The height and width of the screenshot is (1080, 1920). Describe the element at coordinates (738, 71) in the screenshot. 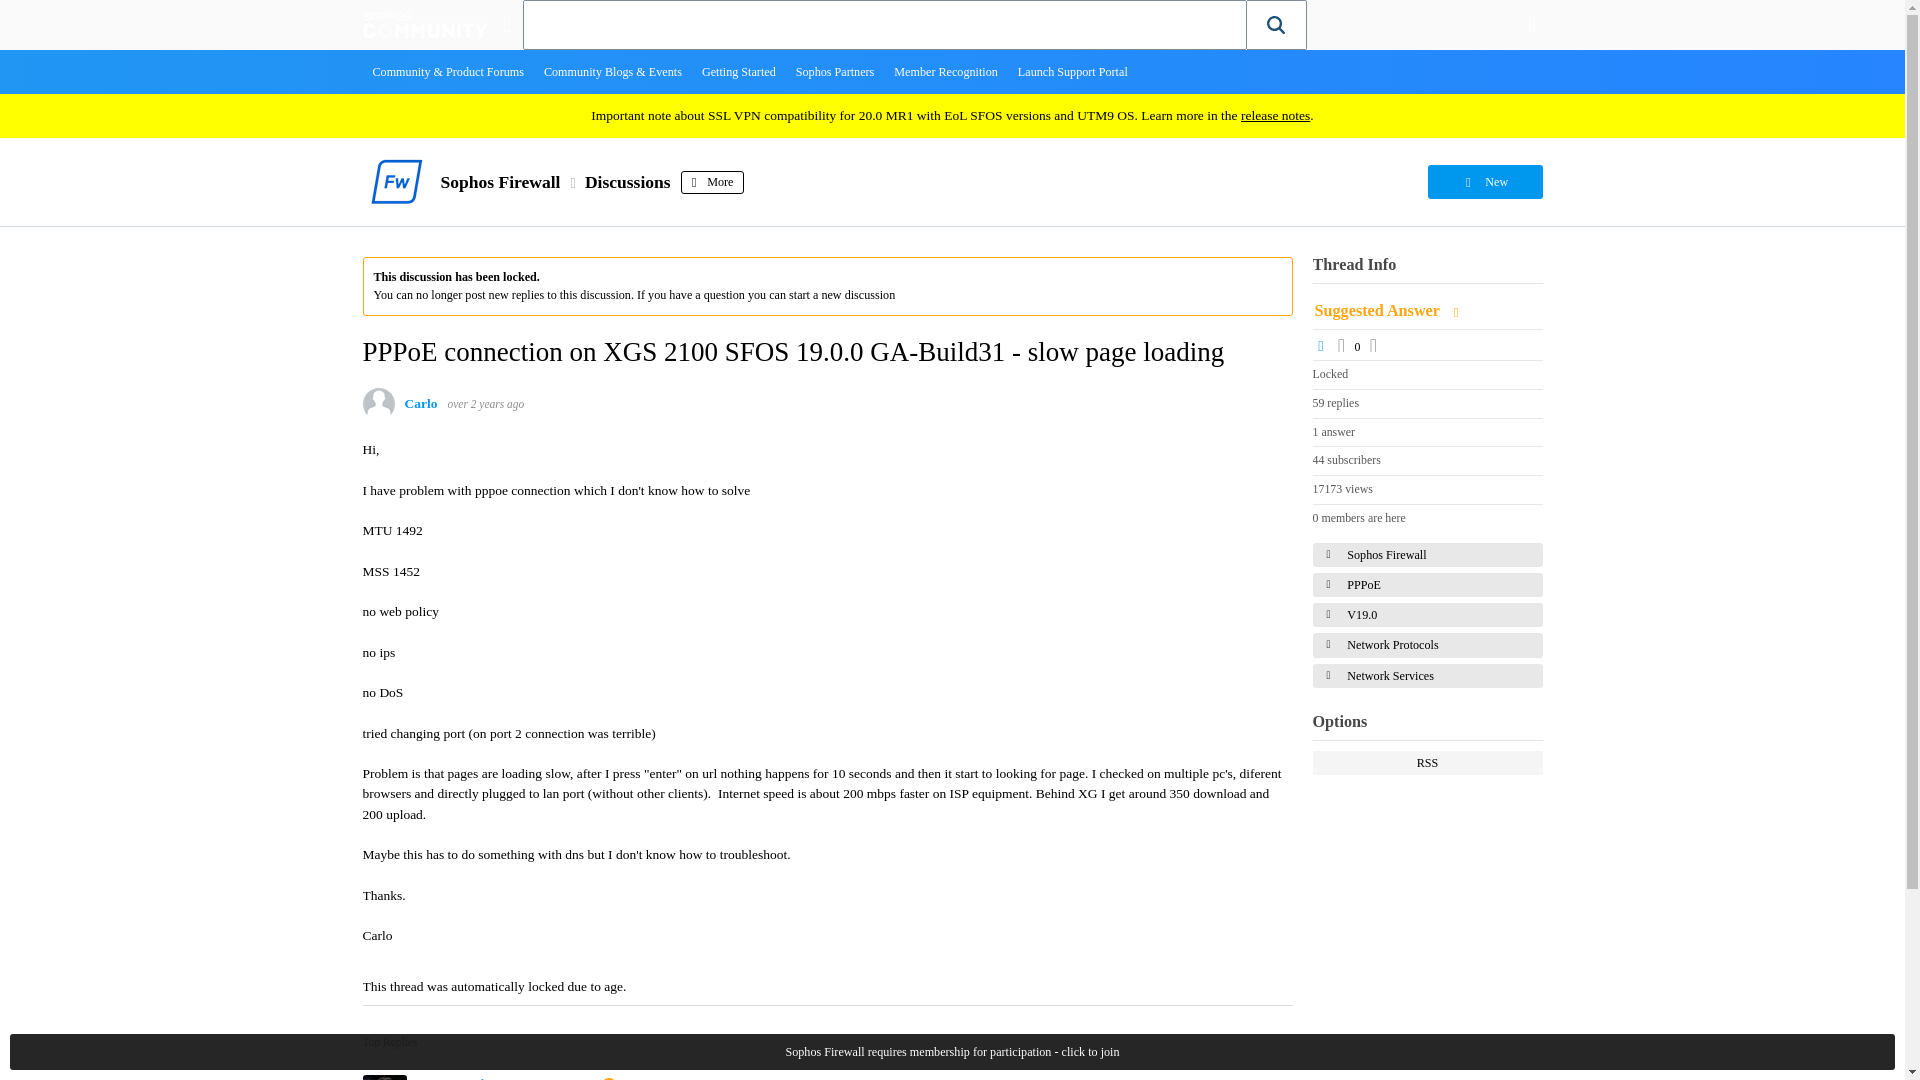

I see `Getting Started` at that location.